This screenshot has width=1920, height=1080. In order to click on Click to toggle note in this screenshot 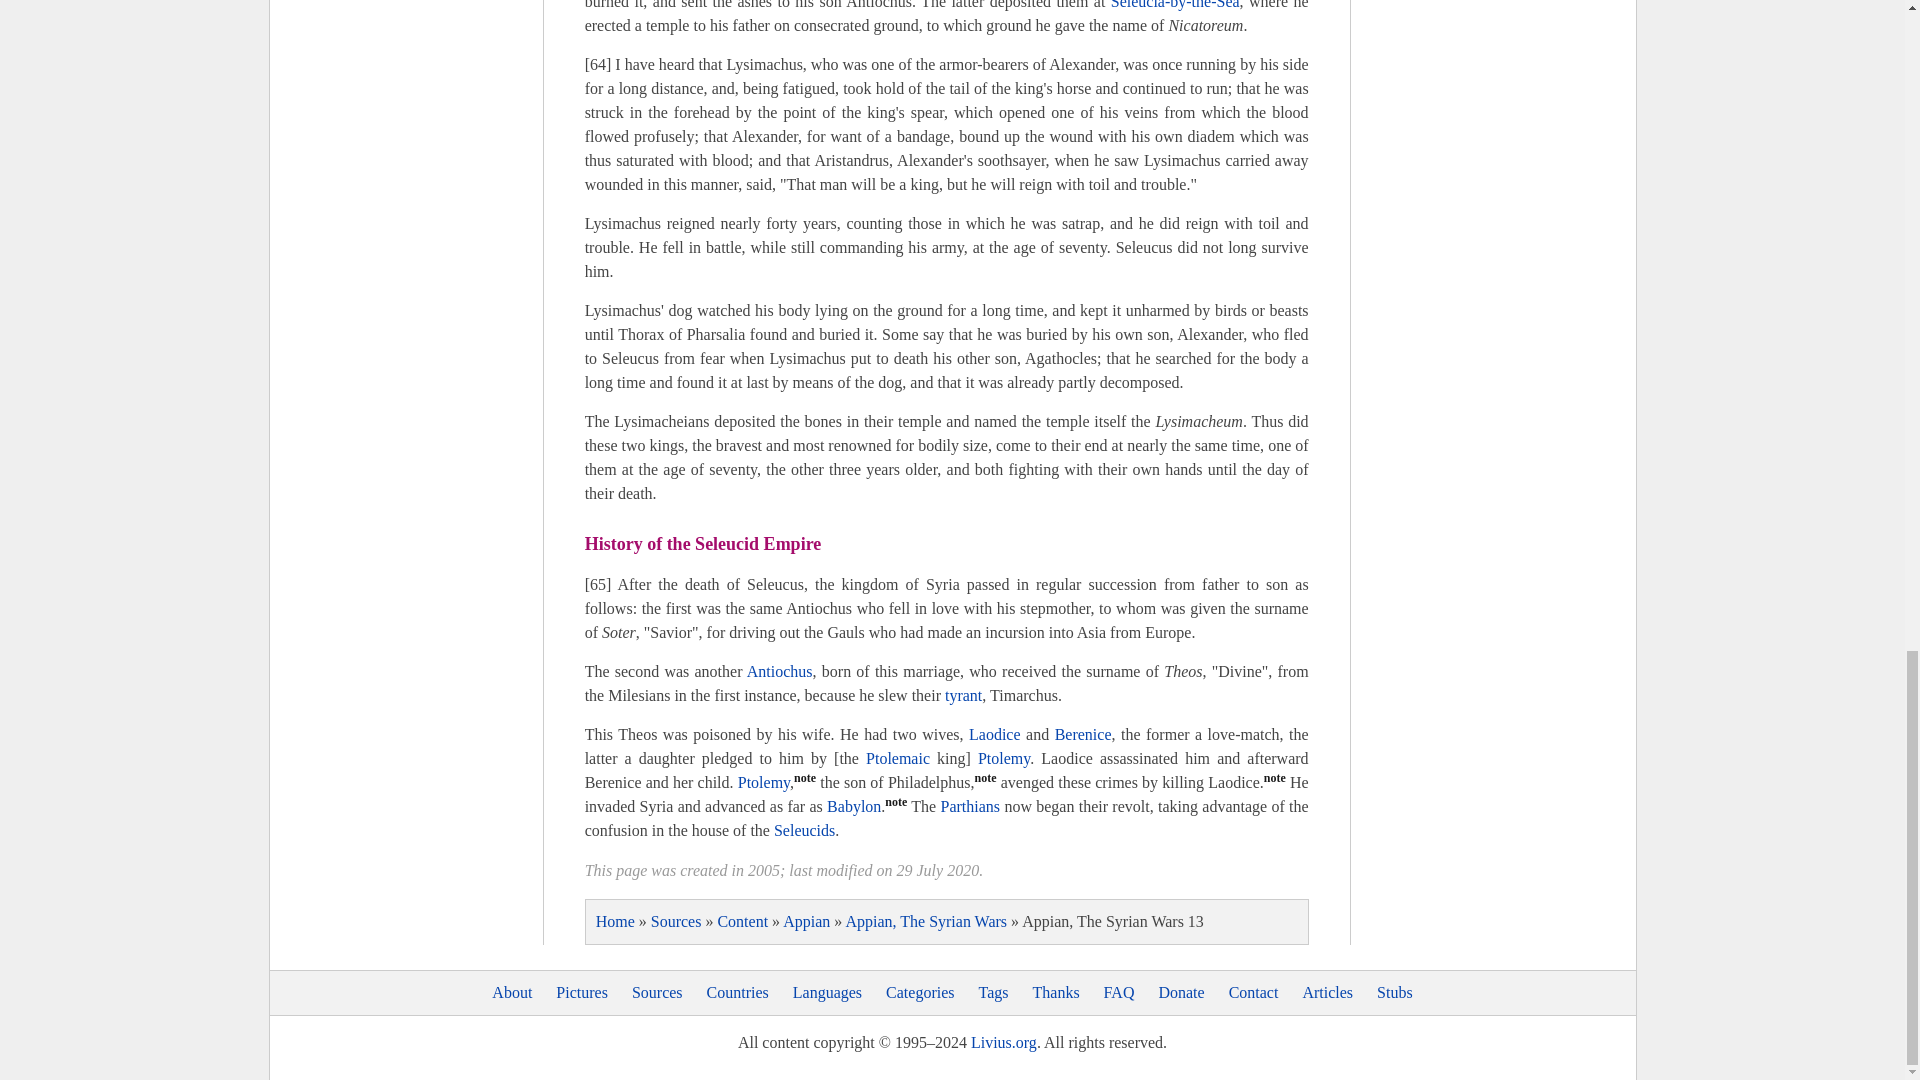, I will do `click(986, 782)`.